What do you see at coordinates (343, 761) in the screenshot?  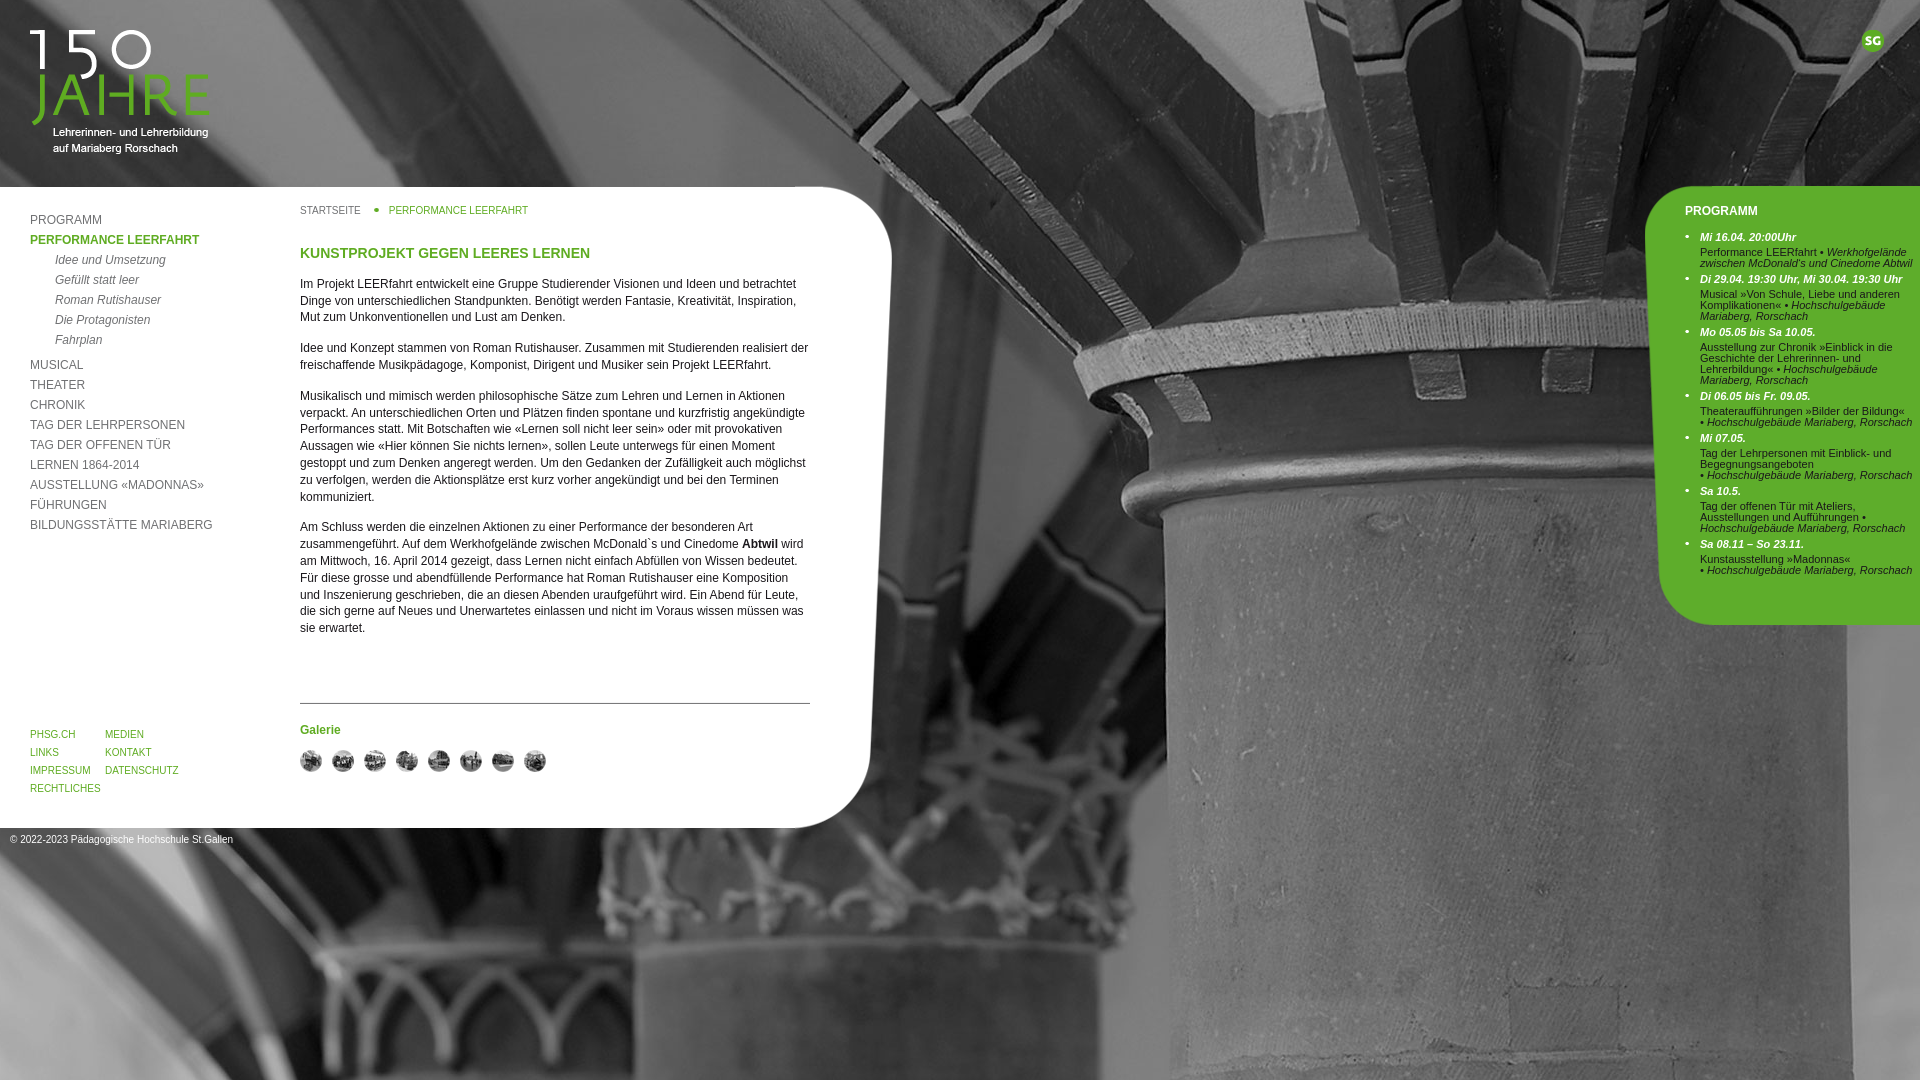 I see `Galerie` at bounding box center [343, 761].